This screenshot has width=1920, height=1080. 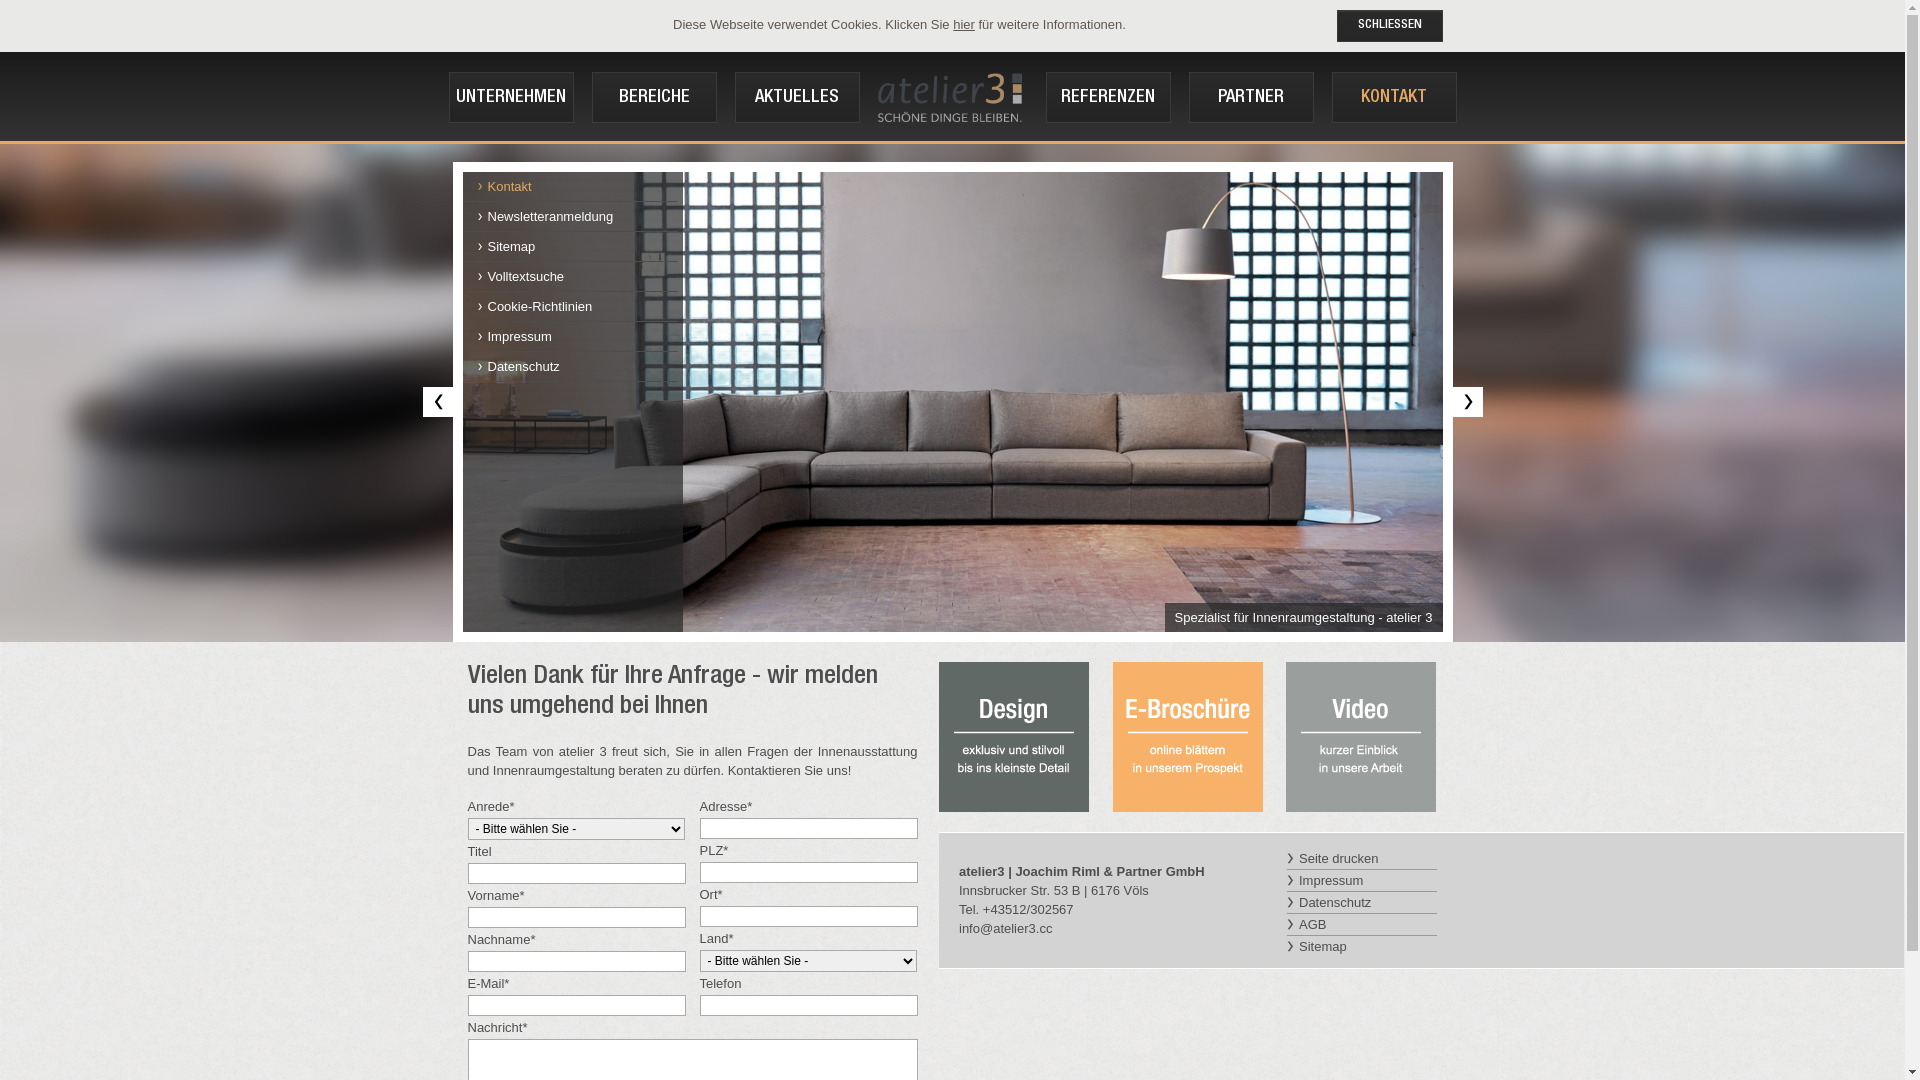 What do you see at coordinates (512, 98) in the screenshot?
I see `UNTERNEHMEN` at bounding box center [512, 98].